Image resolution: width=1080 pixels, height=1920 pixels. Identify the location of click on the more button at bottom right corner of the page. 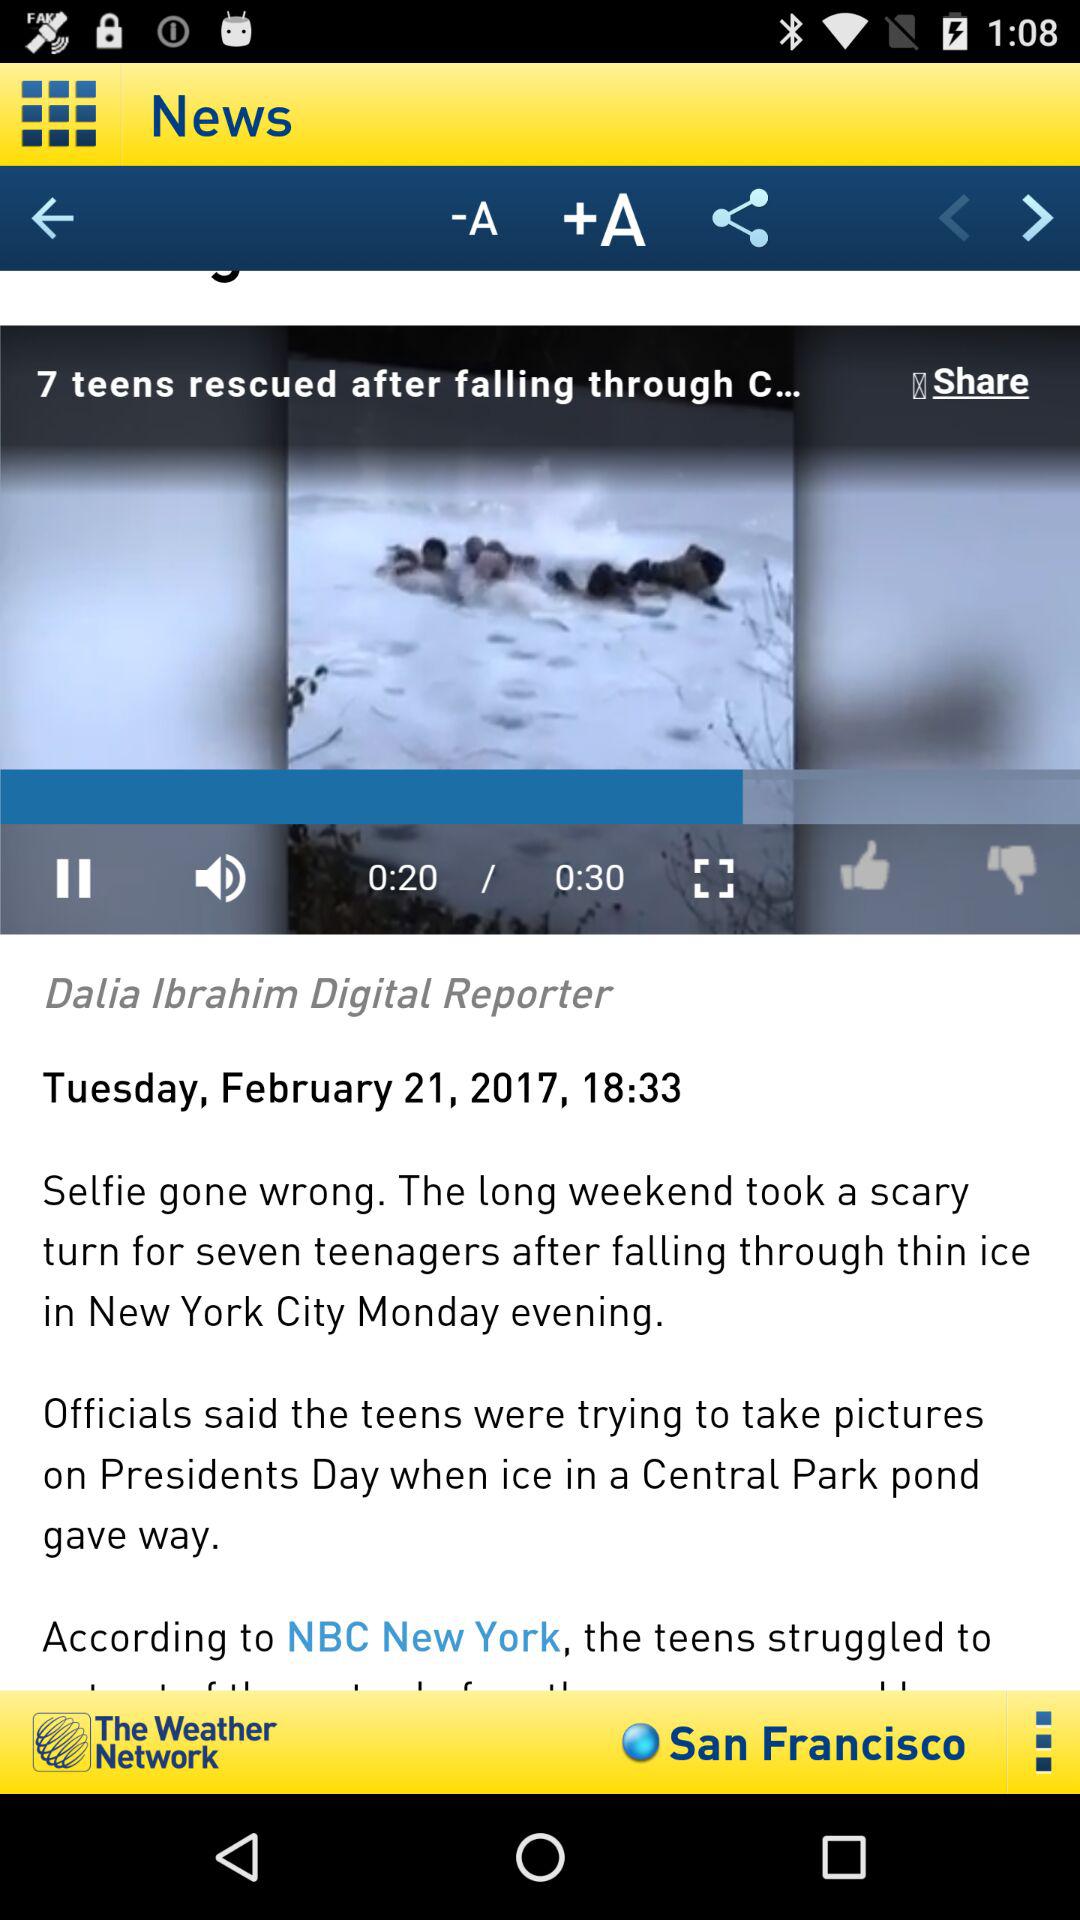
(1044, 1742).